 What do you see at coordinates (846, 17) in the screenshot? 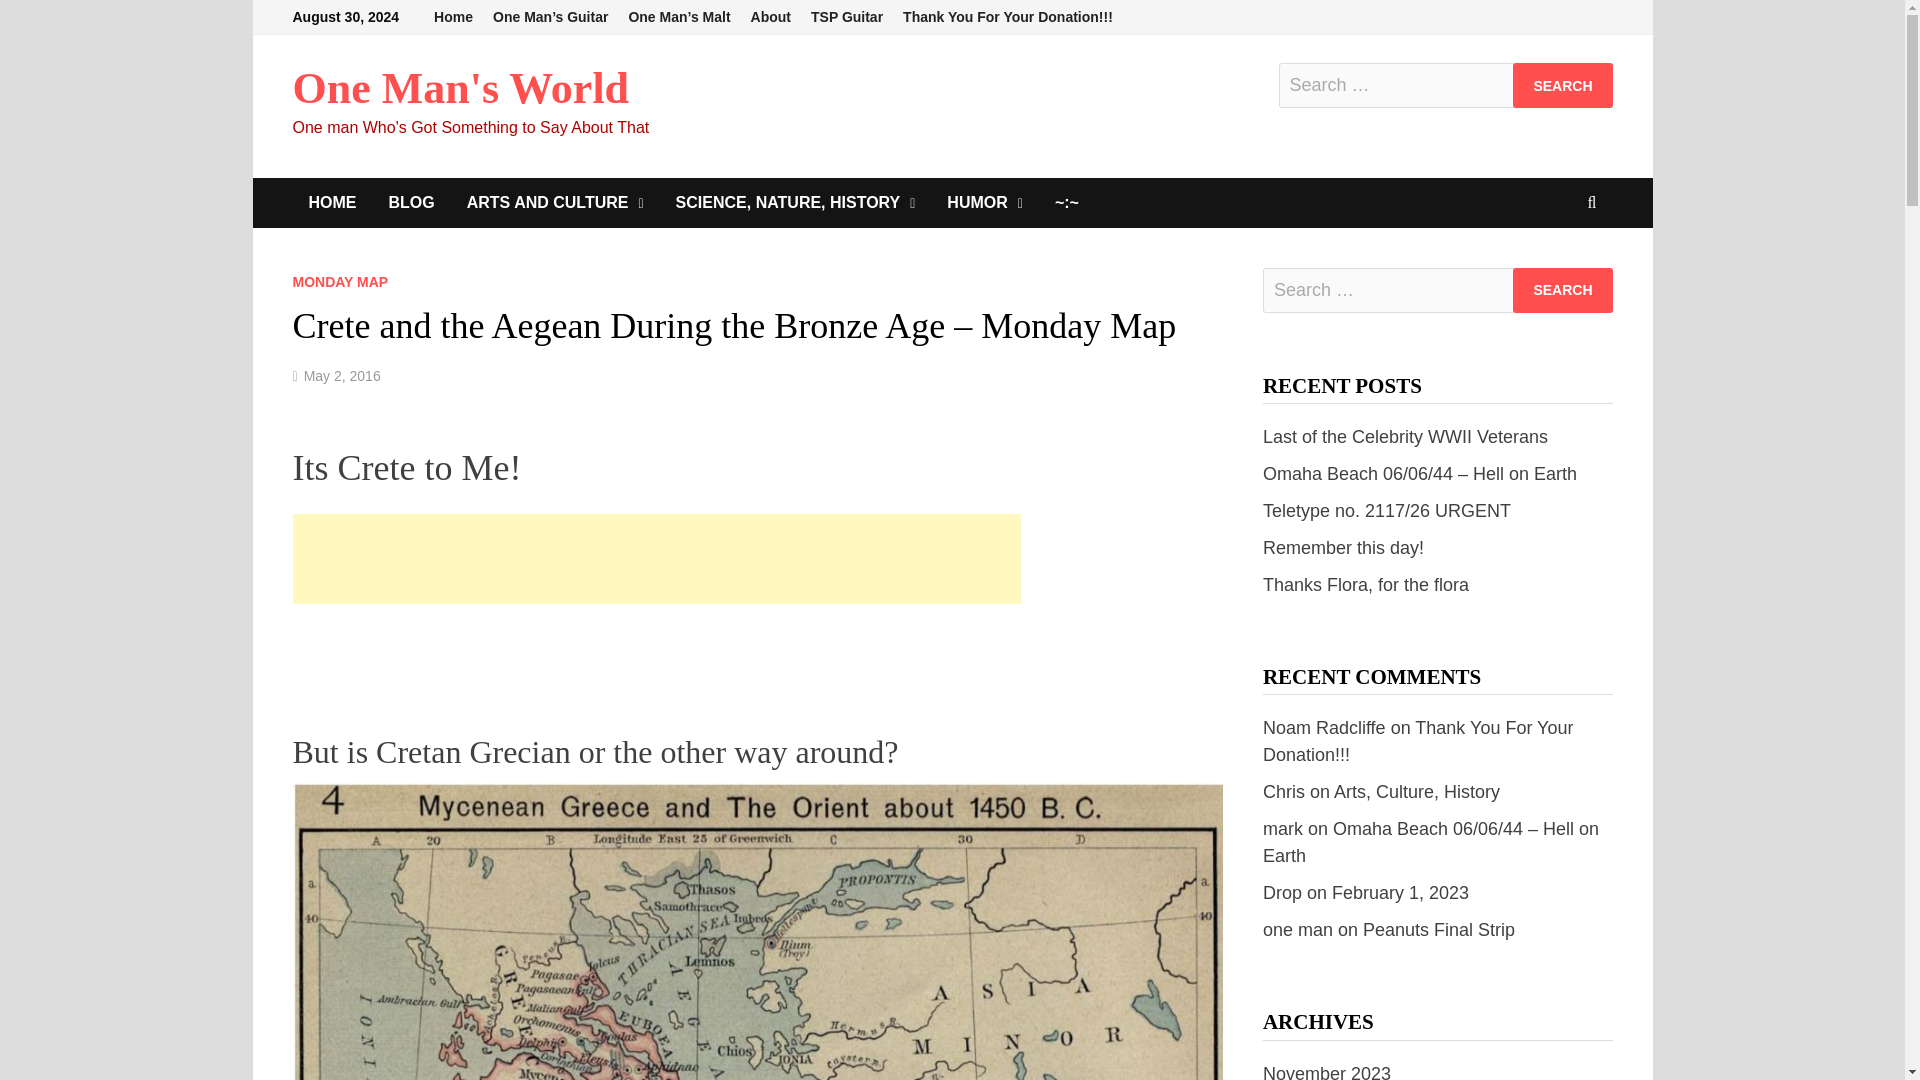
I see `TSP Guitar` at bounding box center [846, 17].